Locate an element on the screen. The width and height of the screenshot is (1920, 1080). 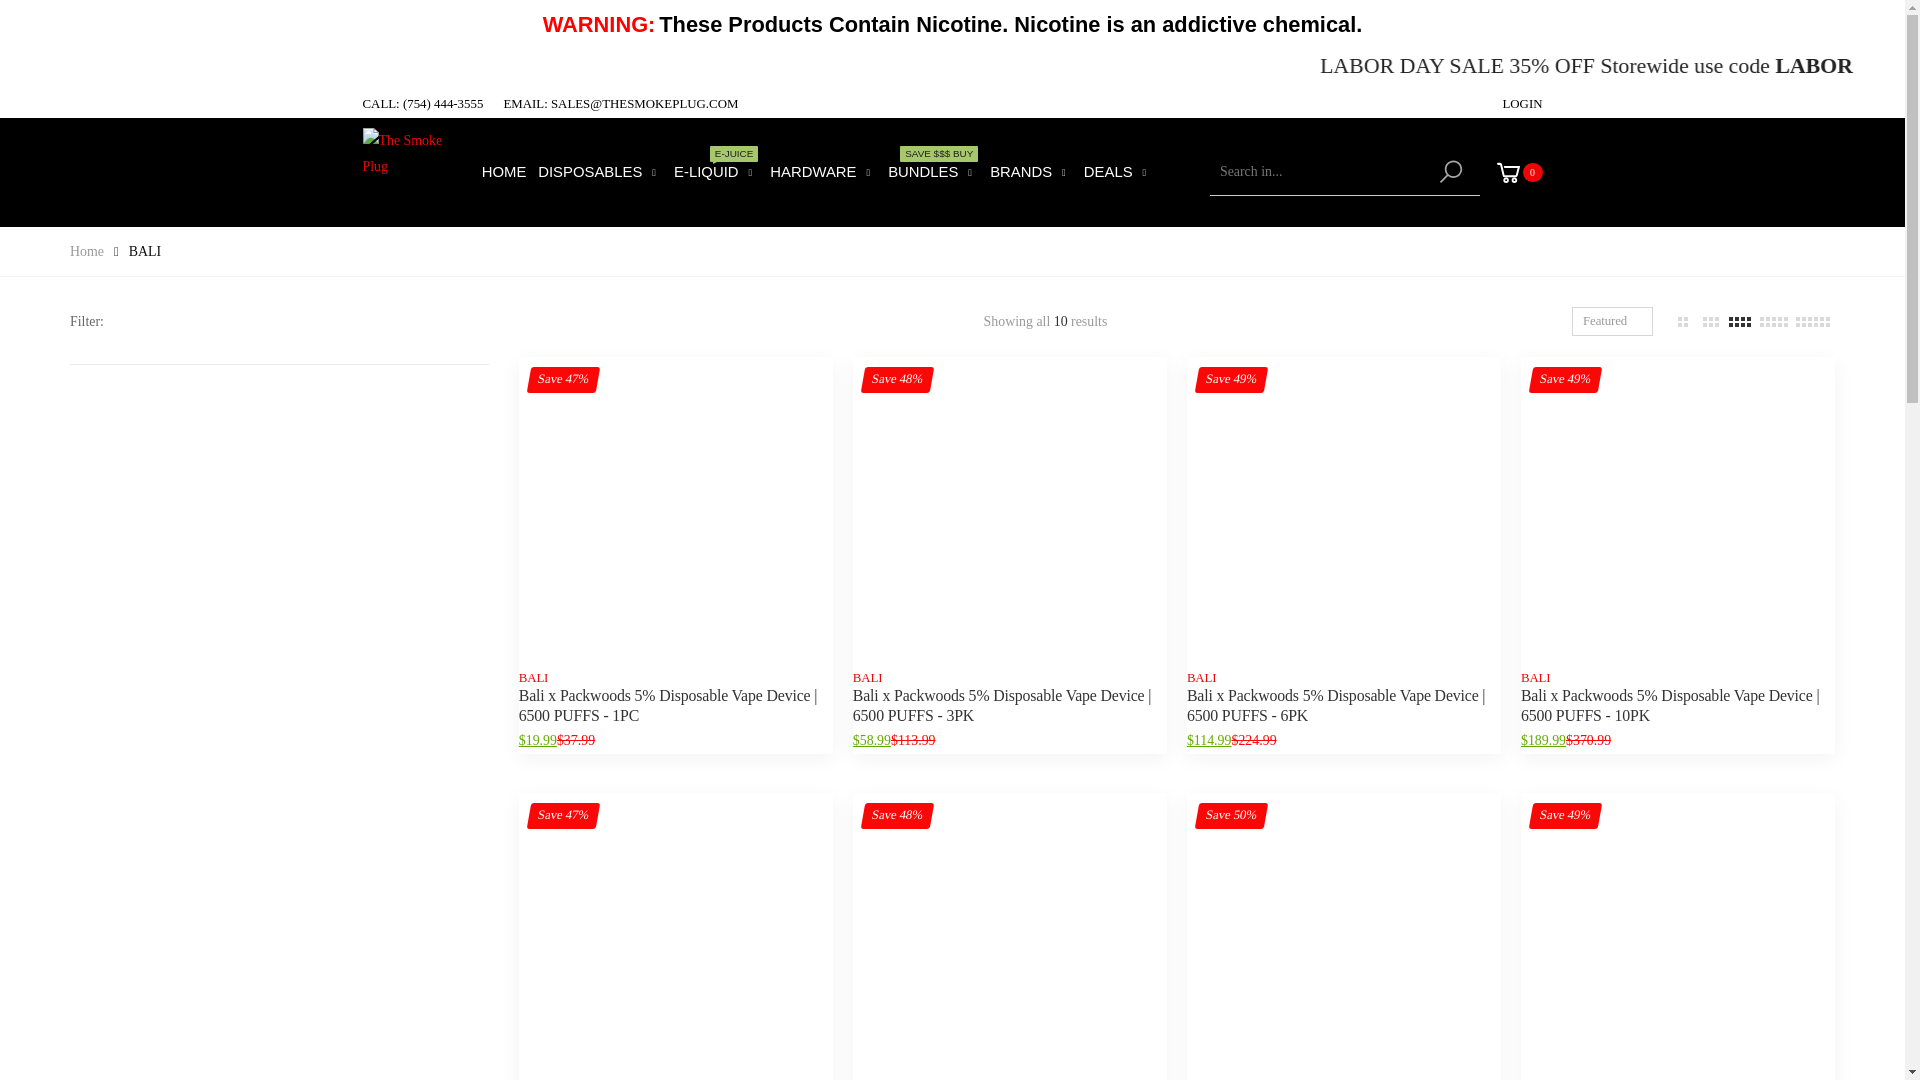
Home is located at coordinates (86, 252).